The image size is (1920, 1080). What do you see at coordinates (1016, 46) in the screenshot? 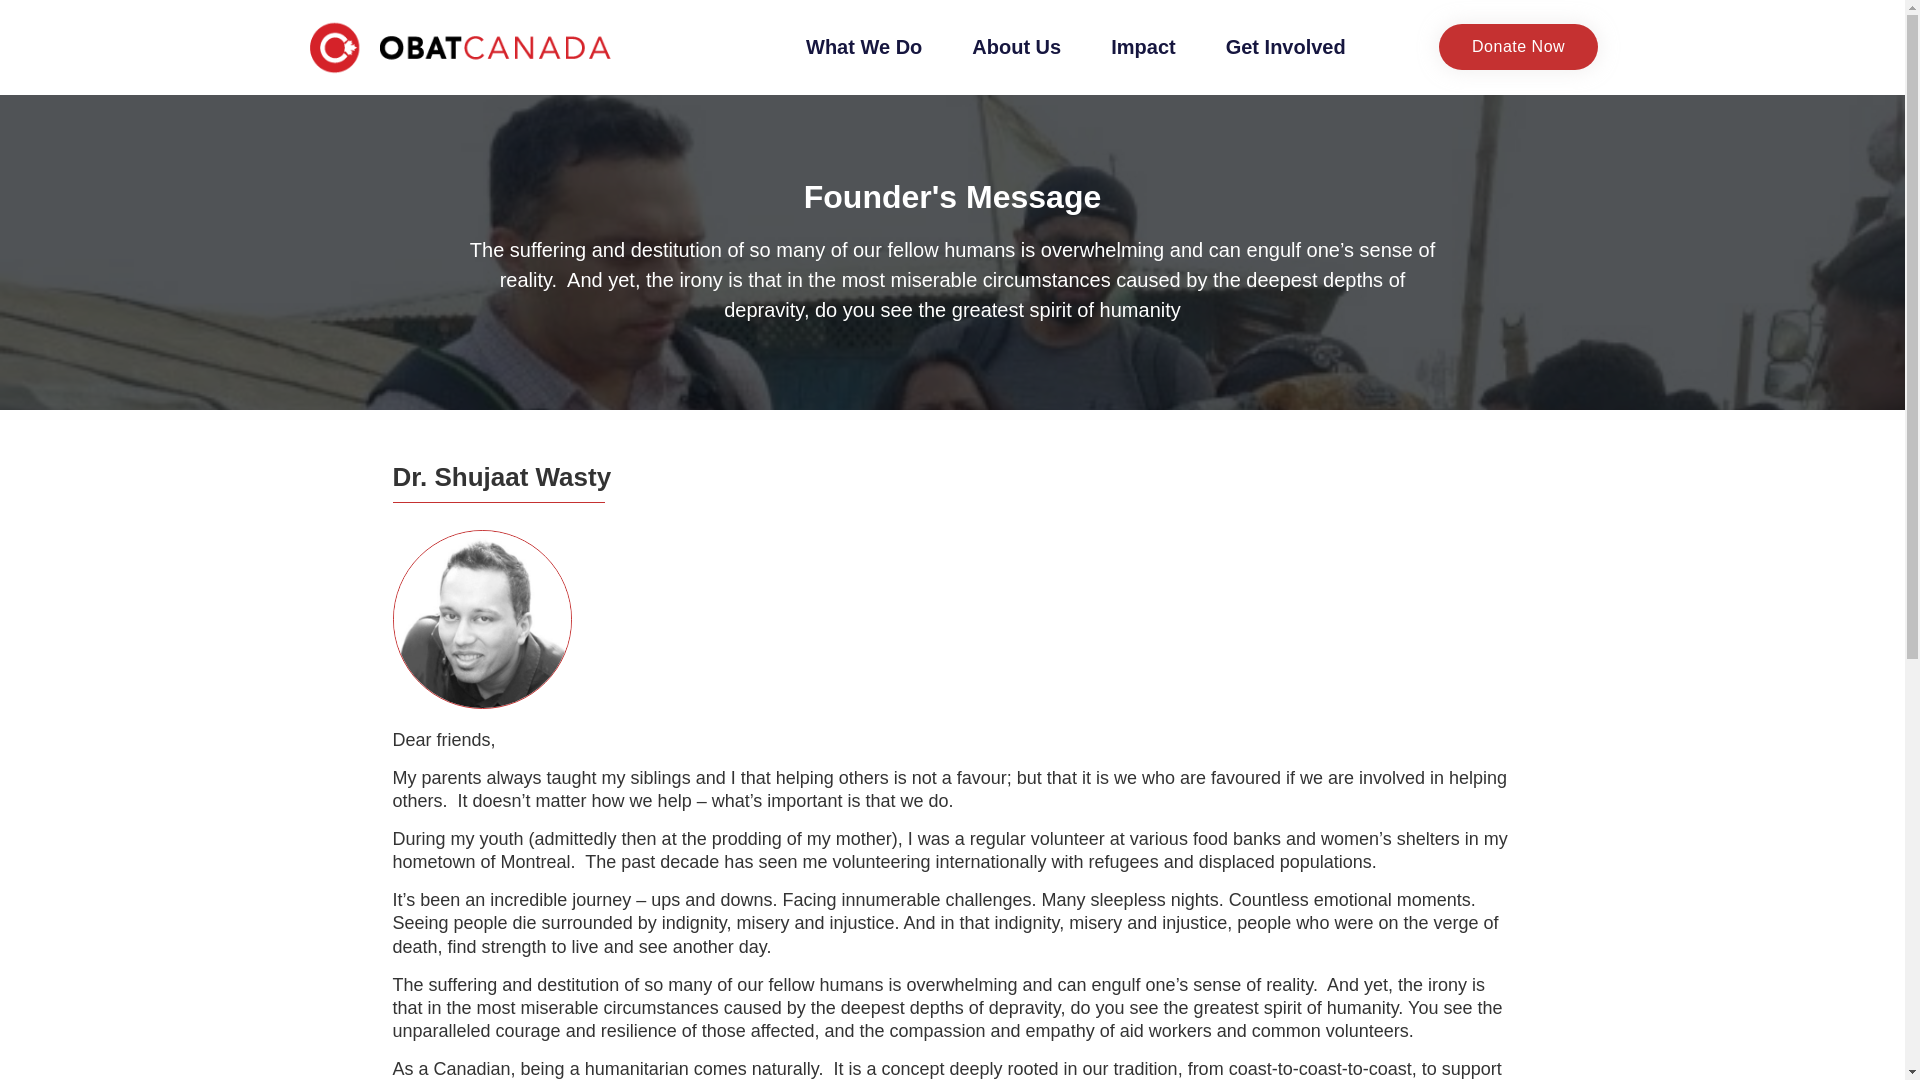
I see `About Us` at bounding box center [1016, 46].